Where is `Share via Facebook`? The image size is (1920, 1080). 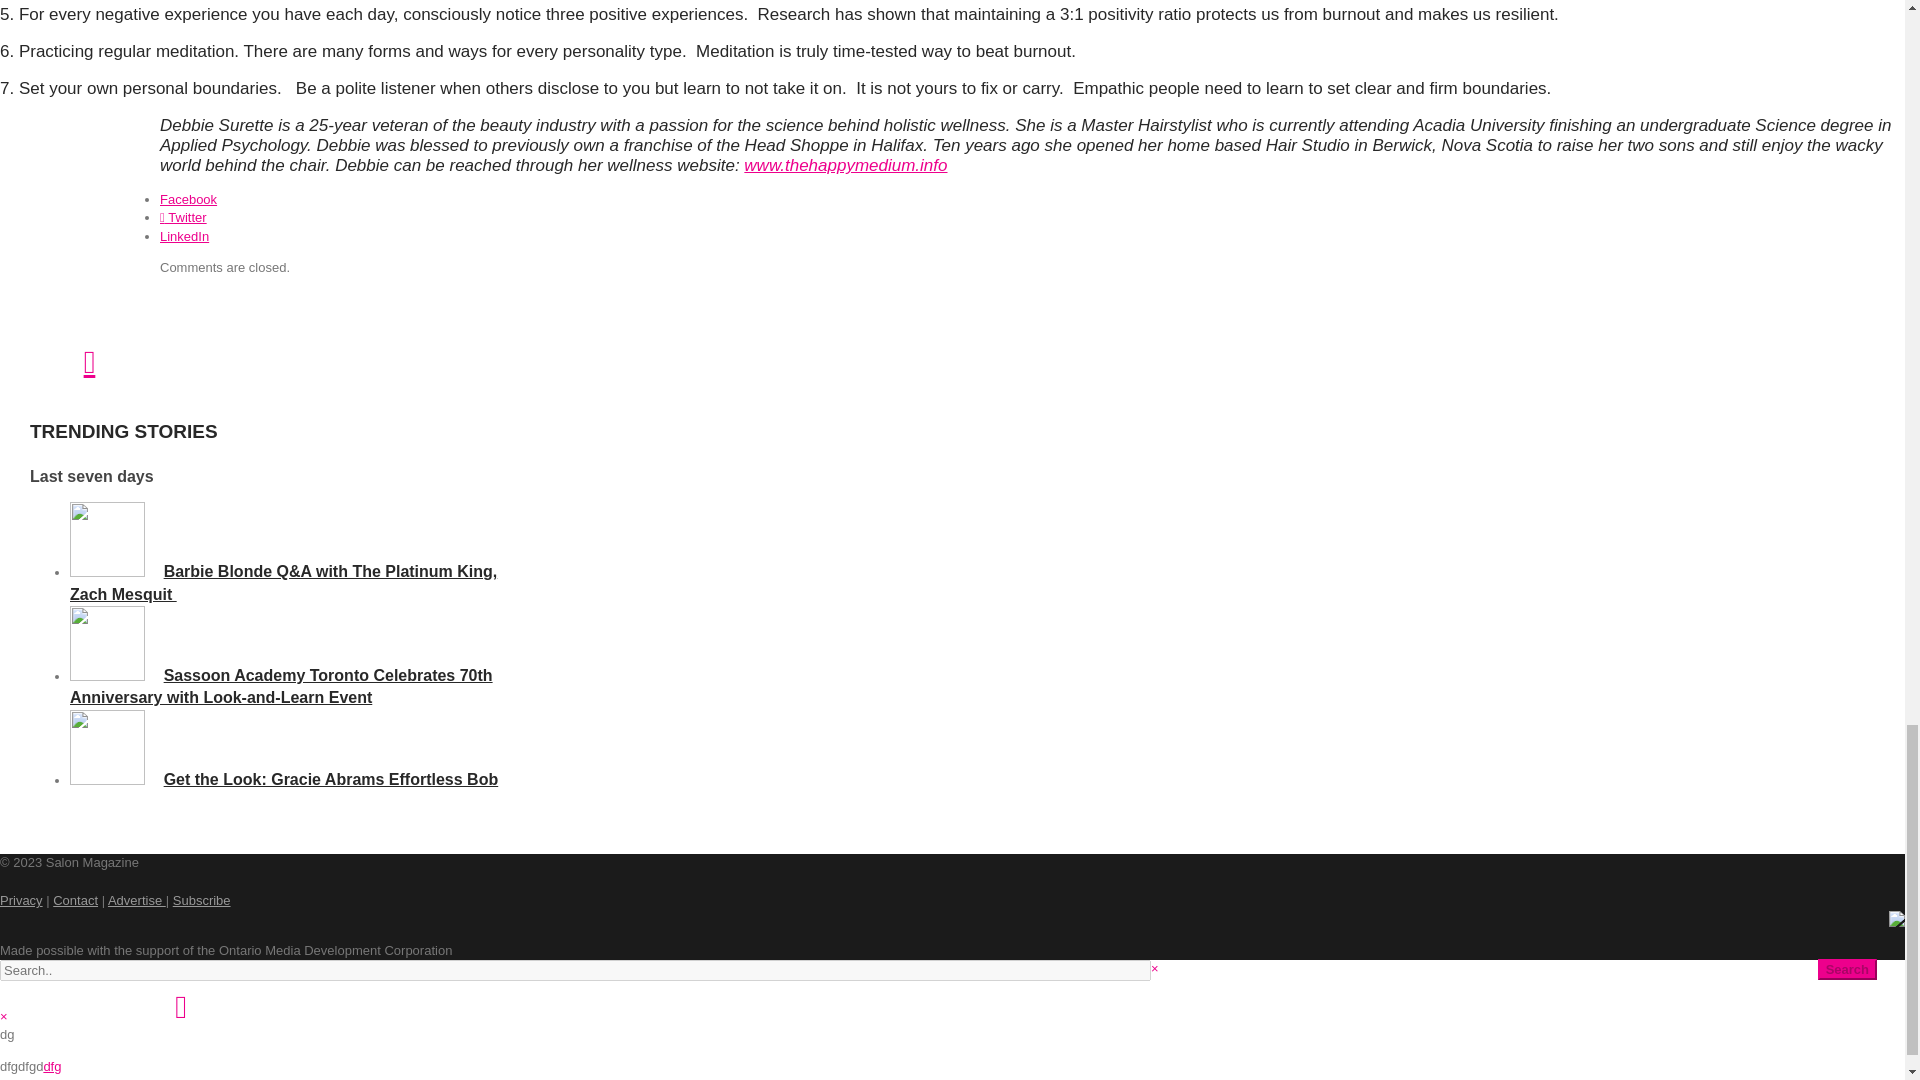
Share via Facebook is located at coordinates (188, 200).